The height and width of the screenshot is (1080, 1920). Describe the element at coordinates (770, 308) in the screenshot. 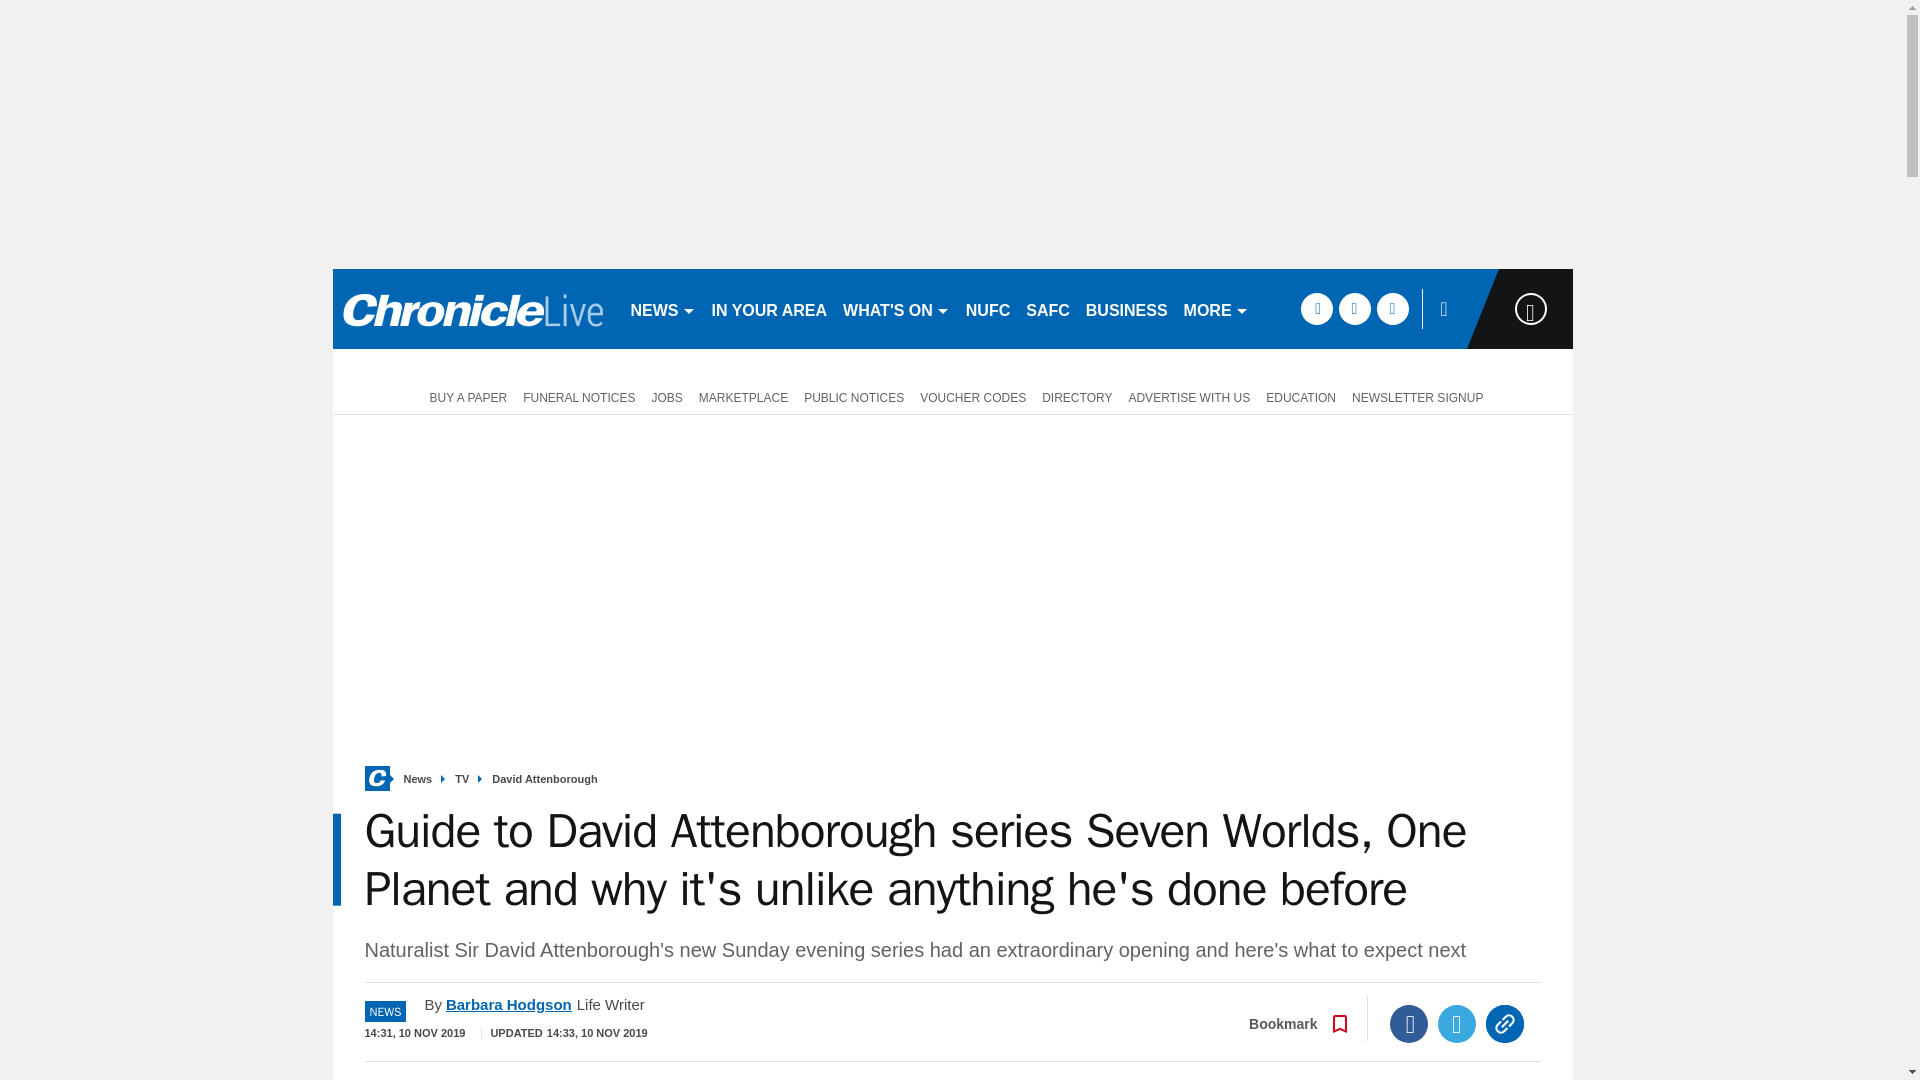

I see `IN YOUR AREA` at that location.